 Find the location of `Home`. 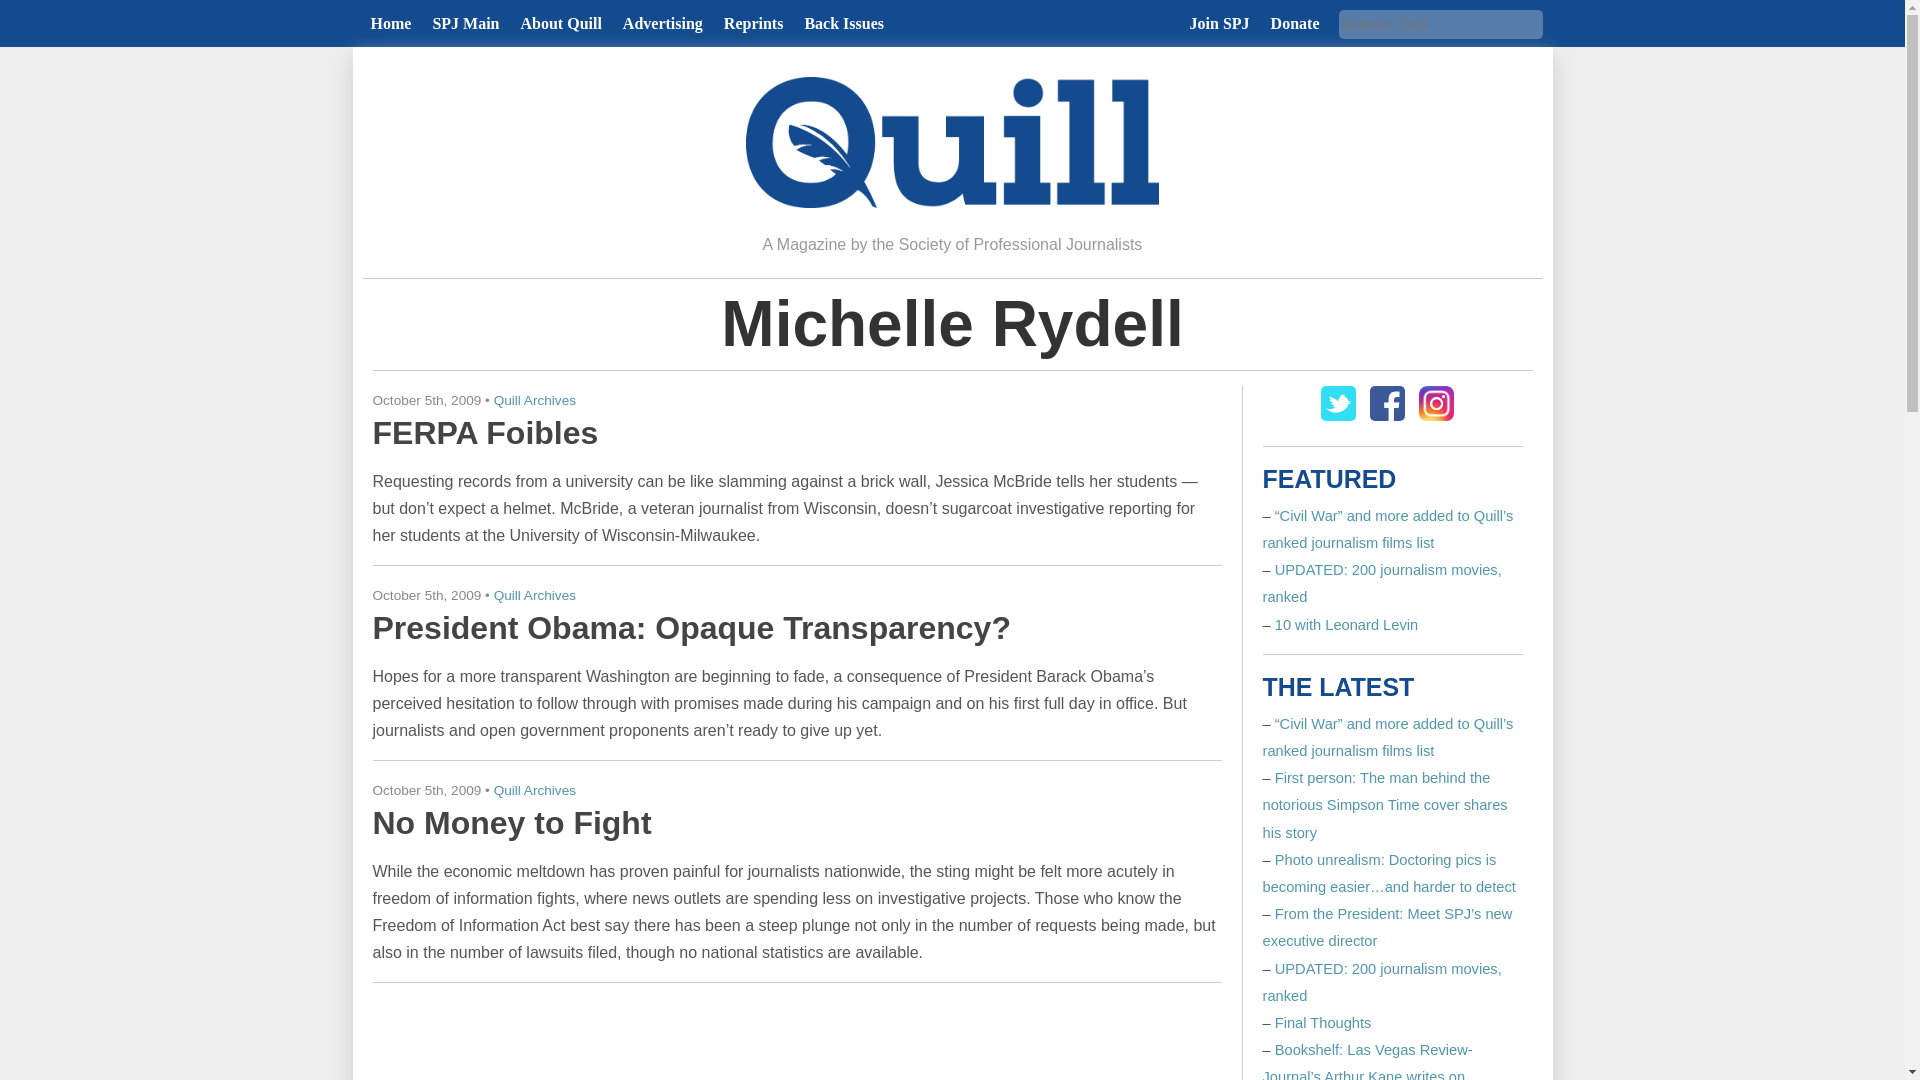

Home is located at coordinates (390, 24).